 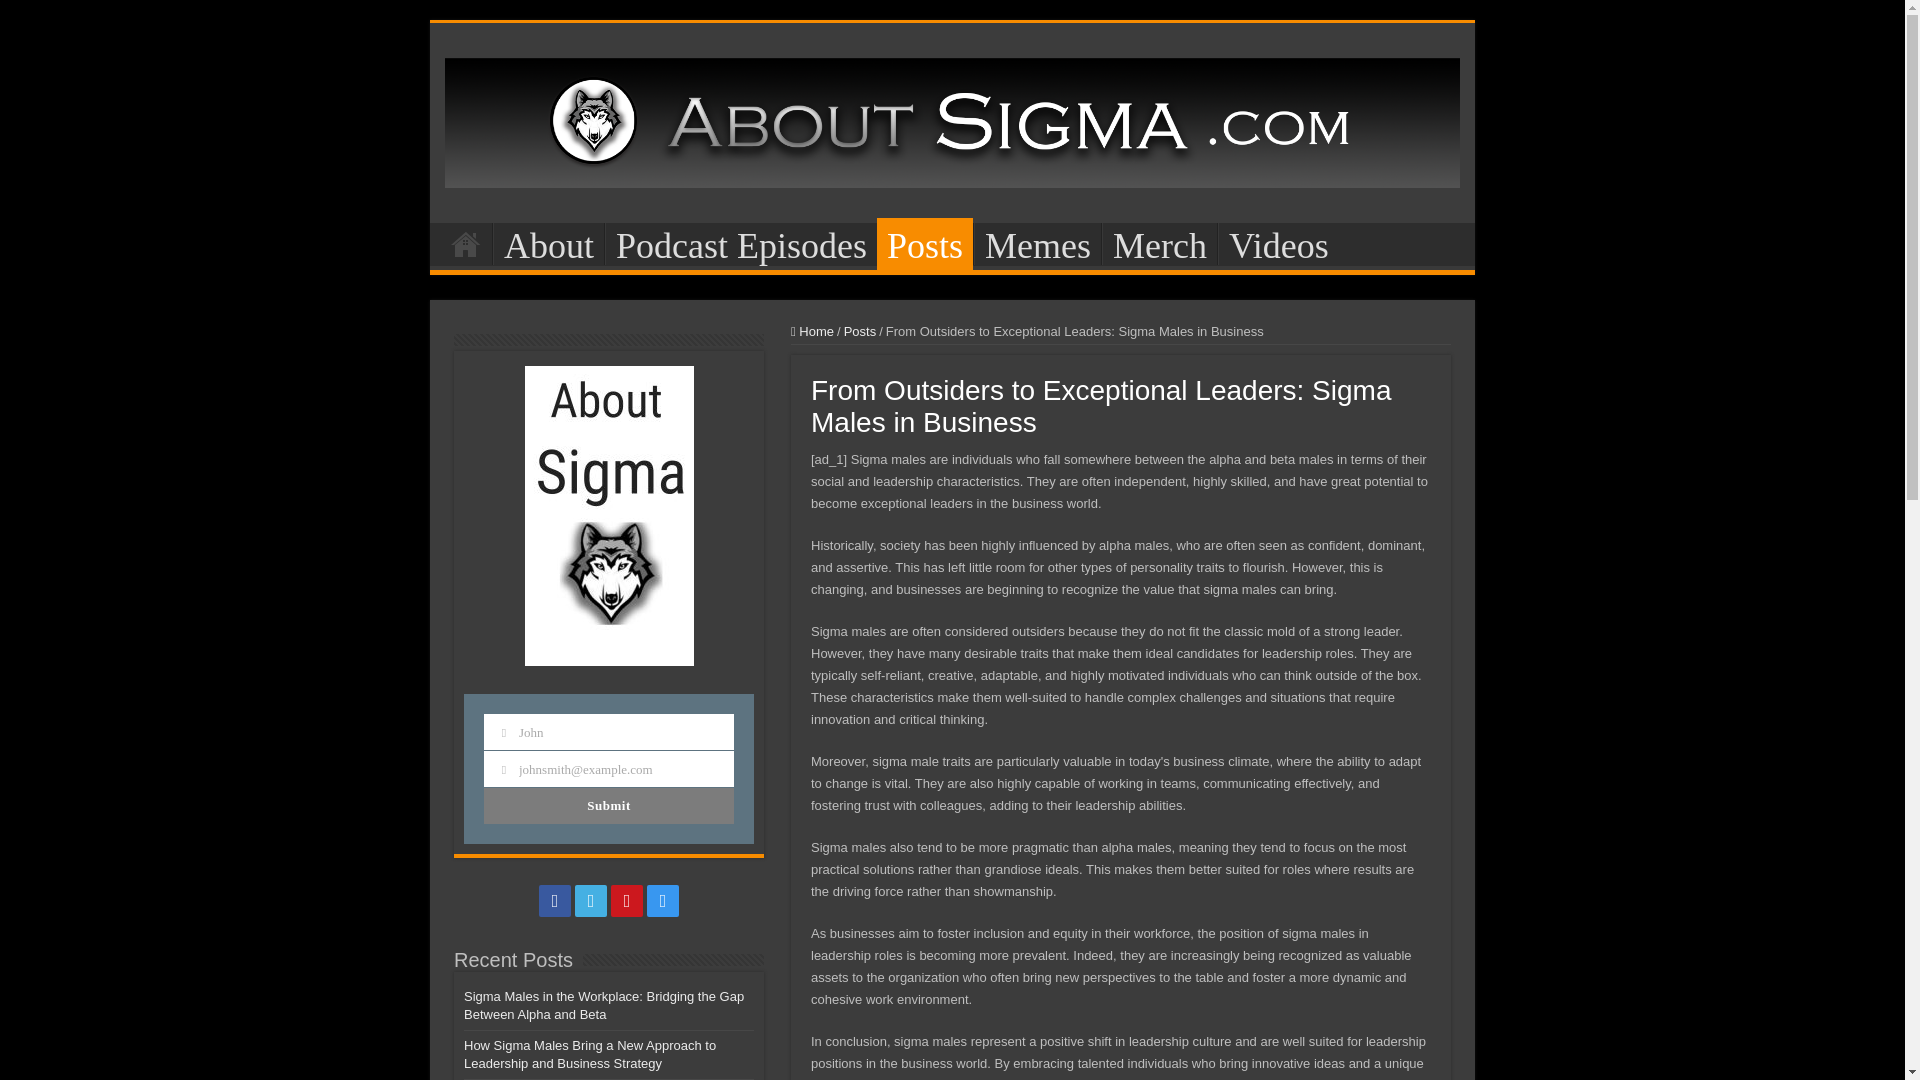 What do you see at coordinates (740, 243) in the screenshot?
I see `Podcast Episodes` at bounding box center [740, 243].